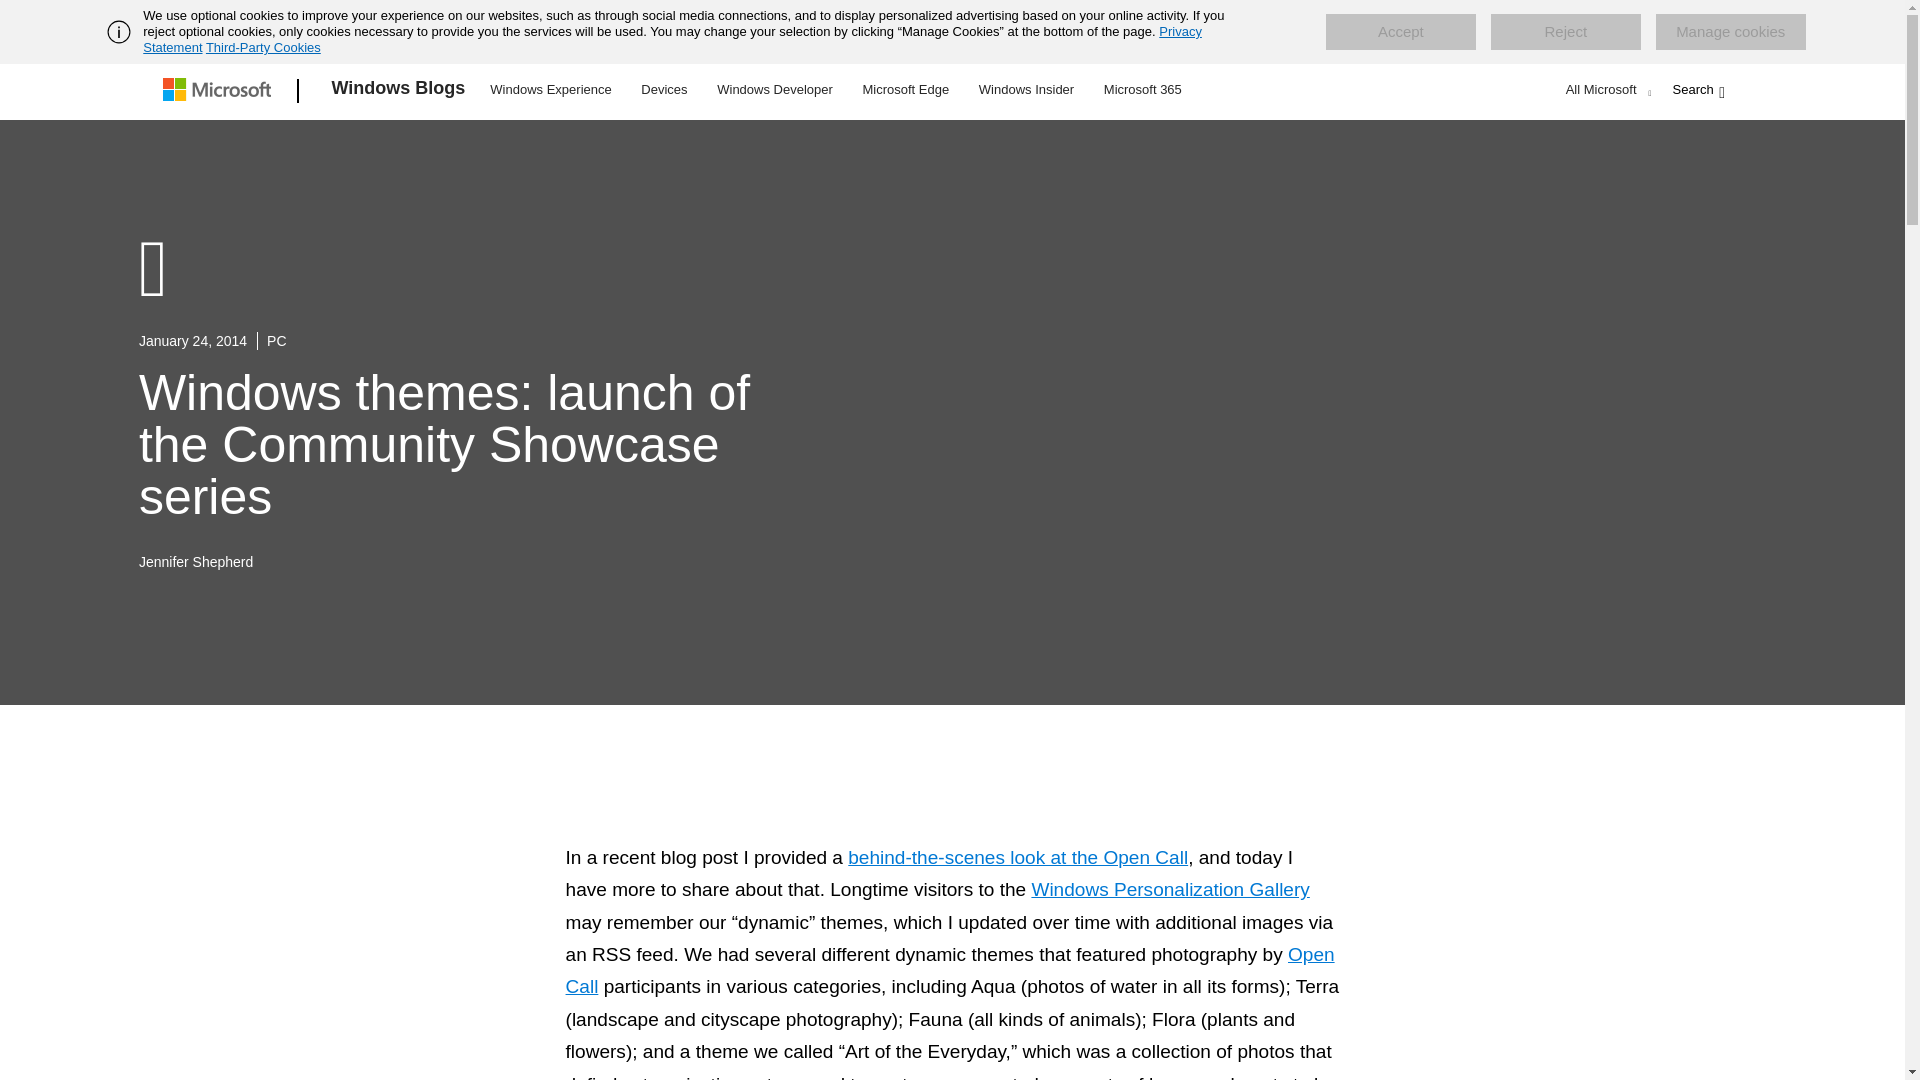  What do you see at coordinates (1142, 88) in the screenshot?
I see `Microsoft 365` at bounding box center [1142, 88].